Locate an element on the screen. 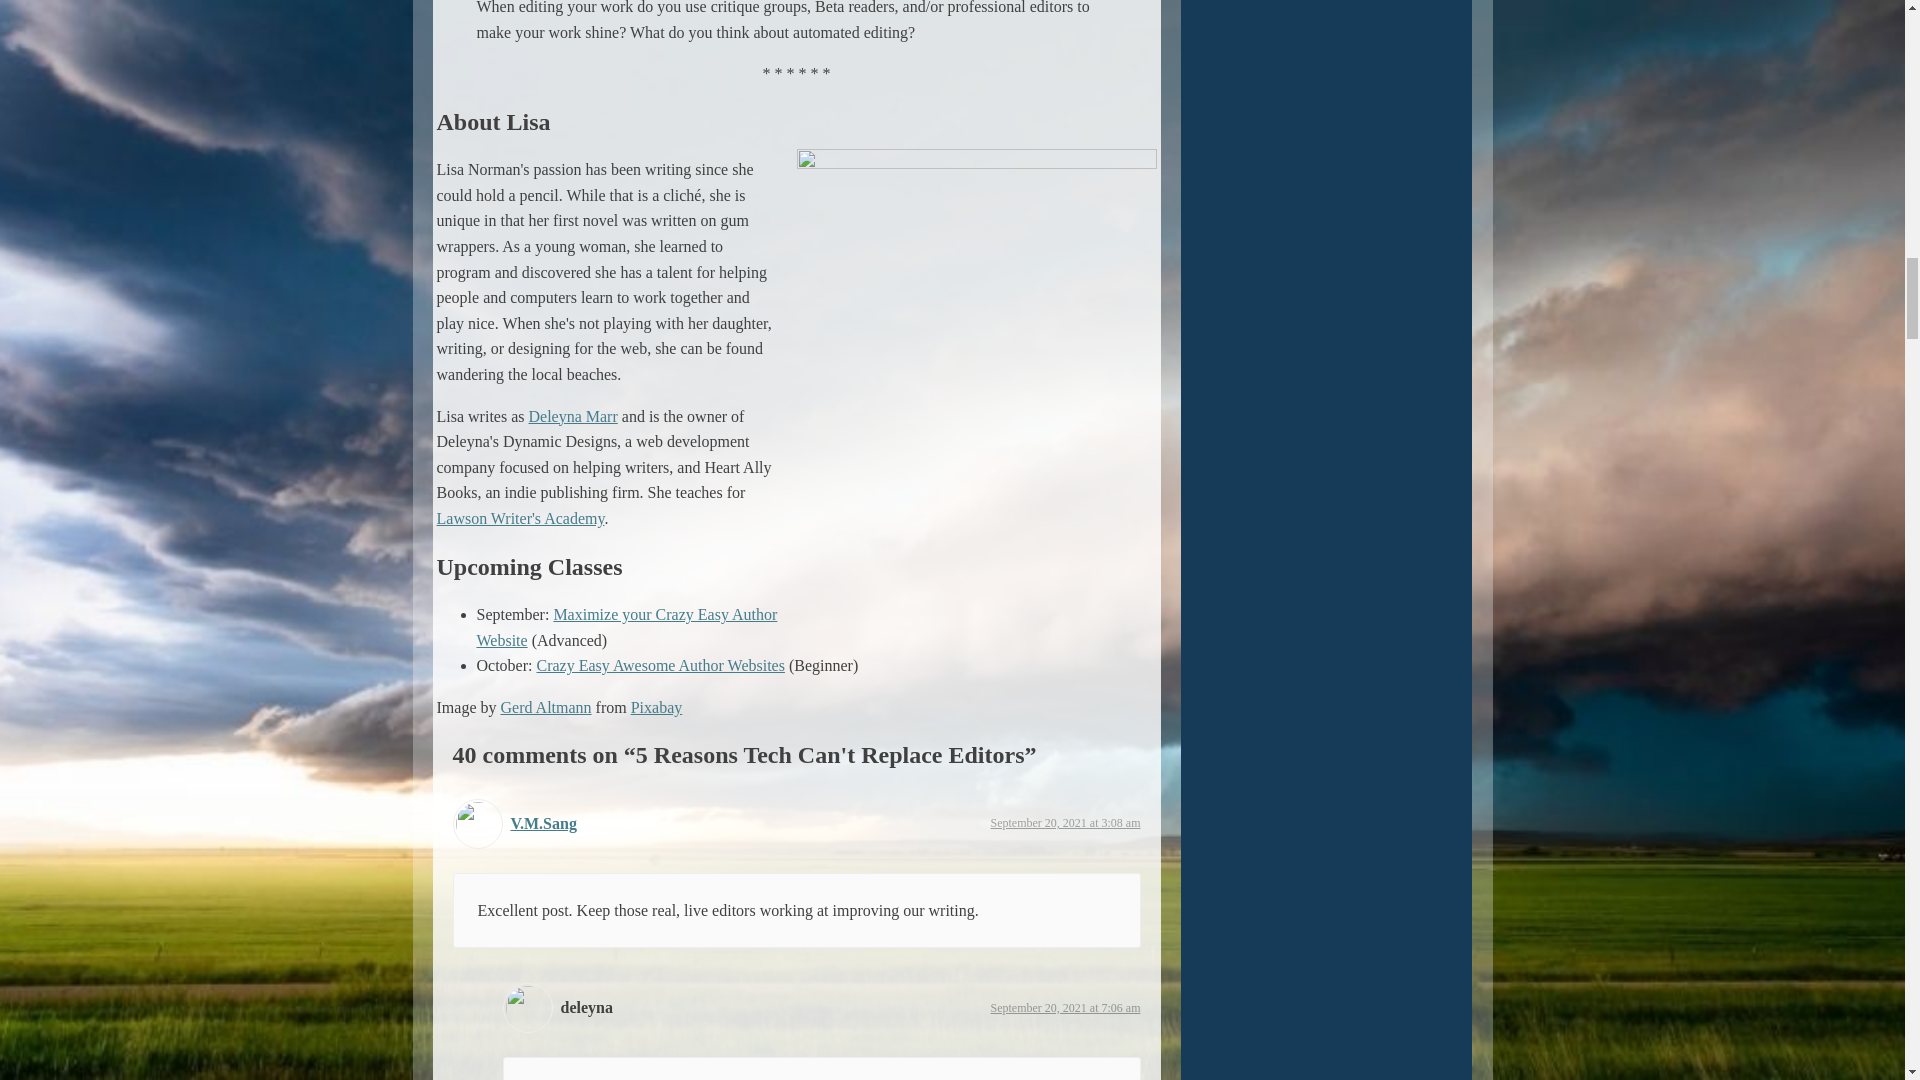 Image resolution: width=1920 pixels, height=1080 pixels. Lawson Writer's Academy is located at coordinates (520, 518).